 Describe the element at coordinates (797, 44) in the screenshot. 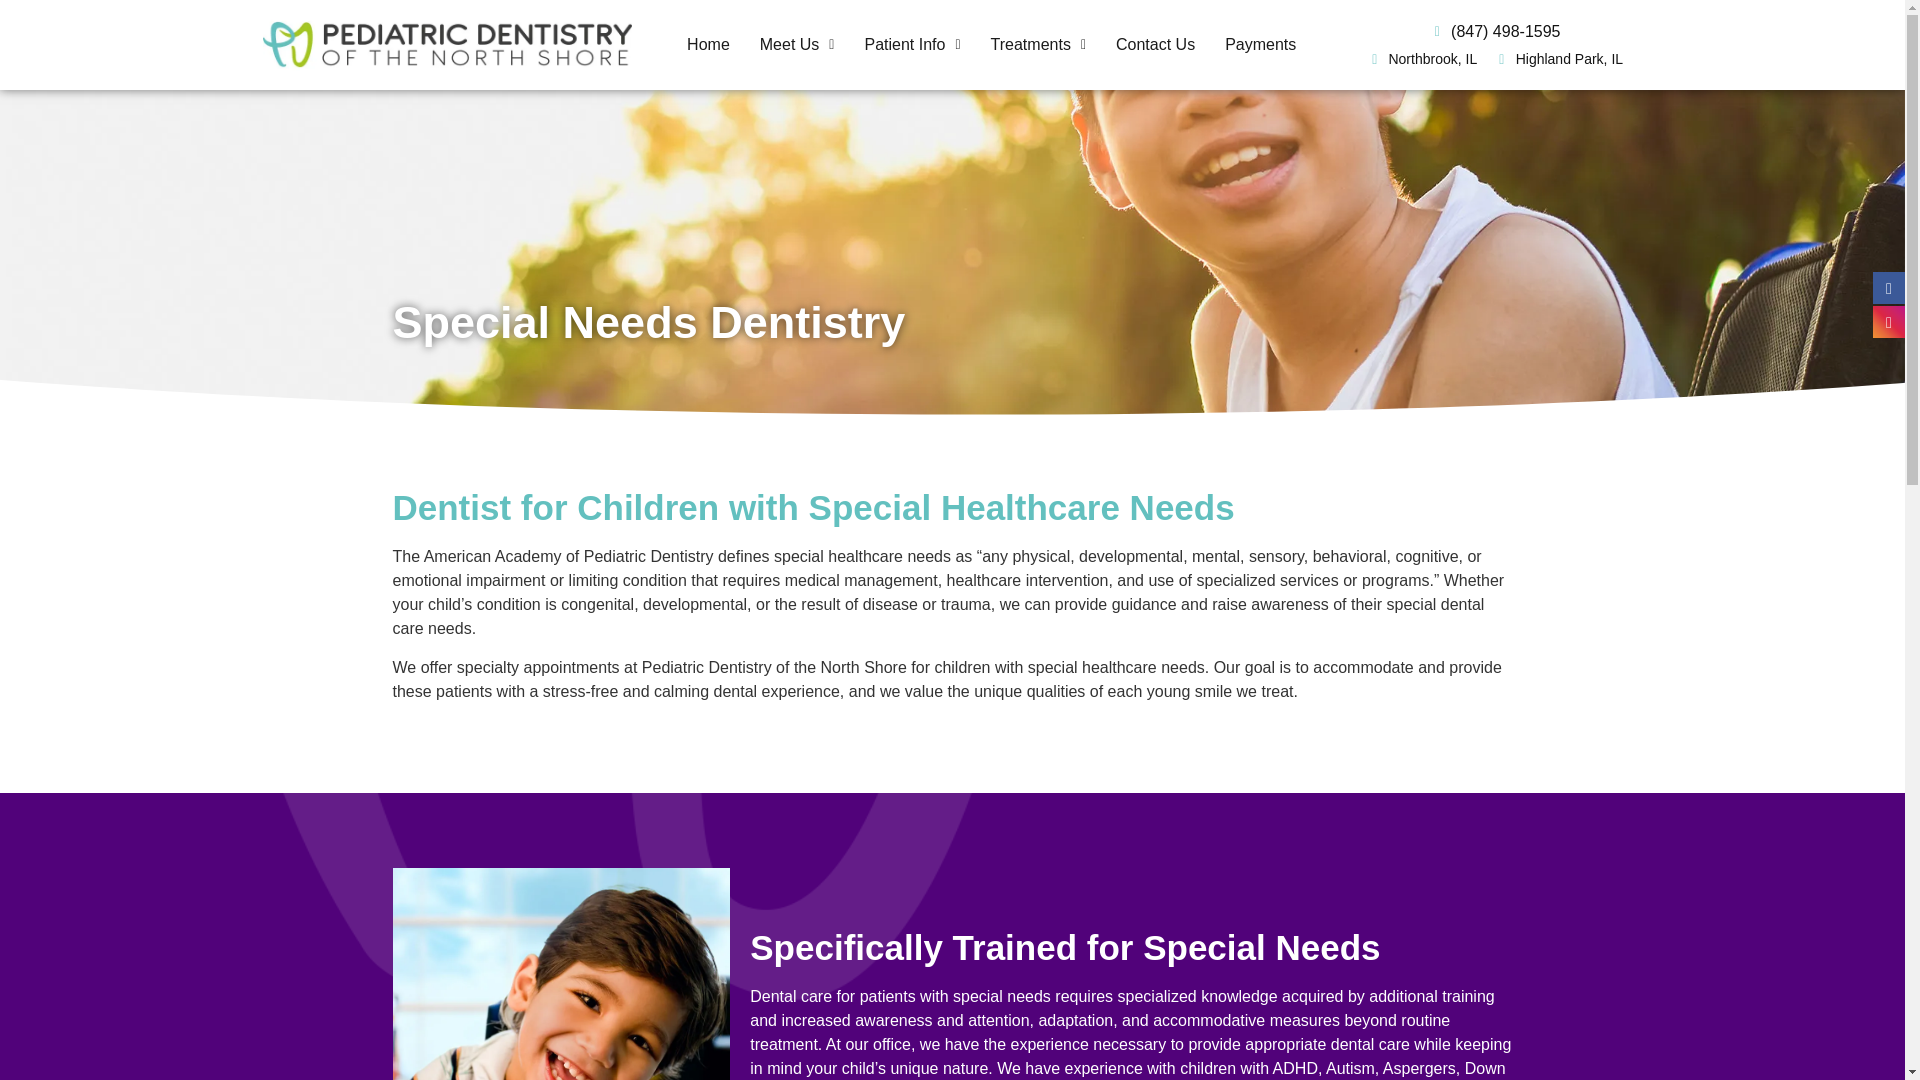

I see `Meet Us` at that location.